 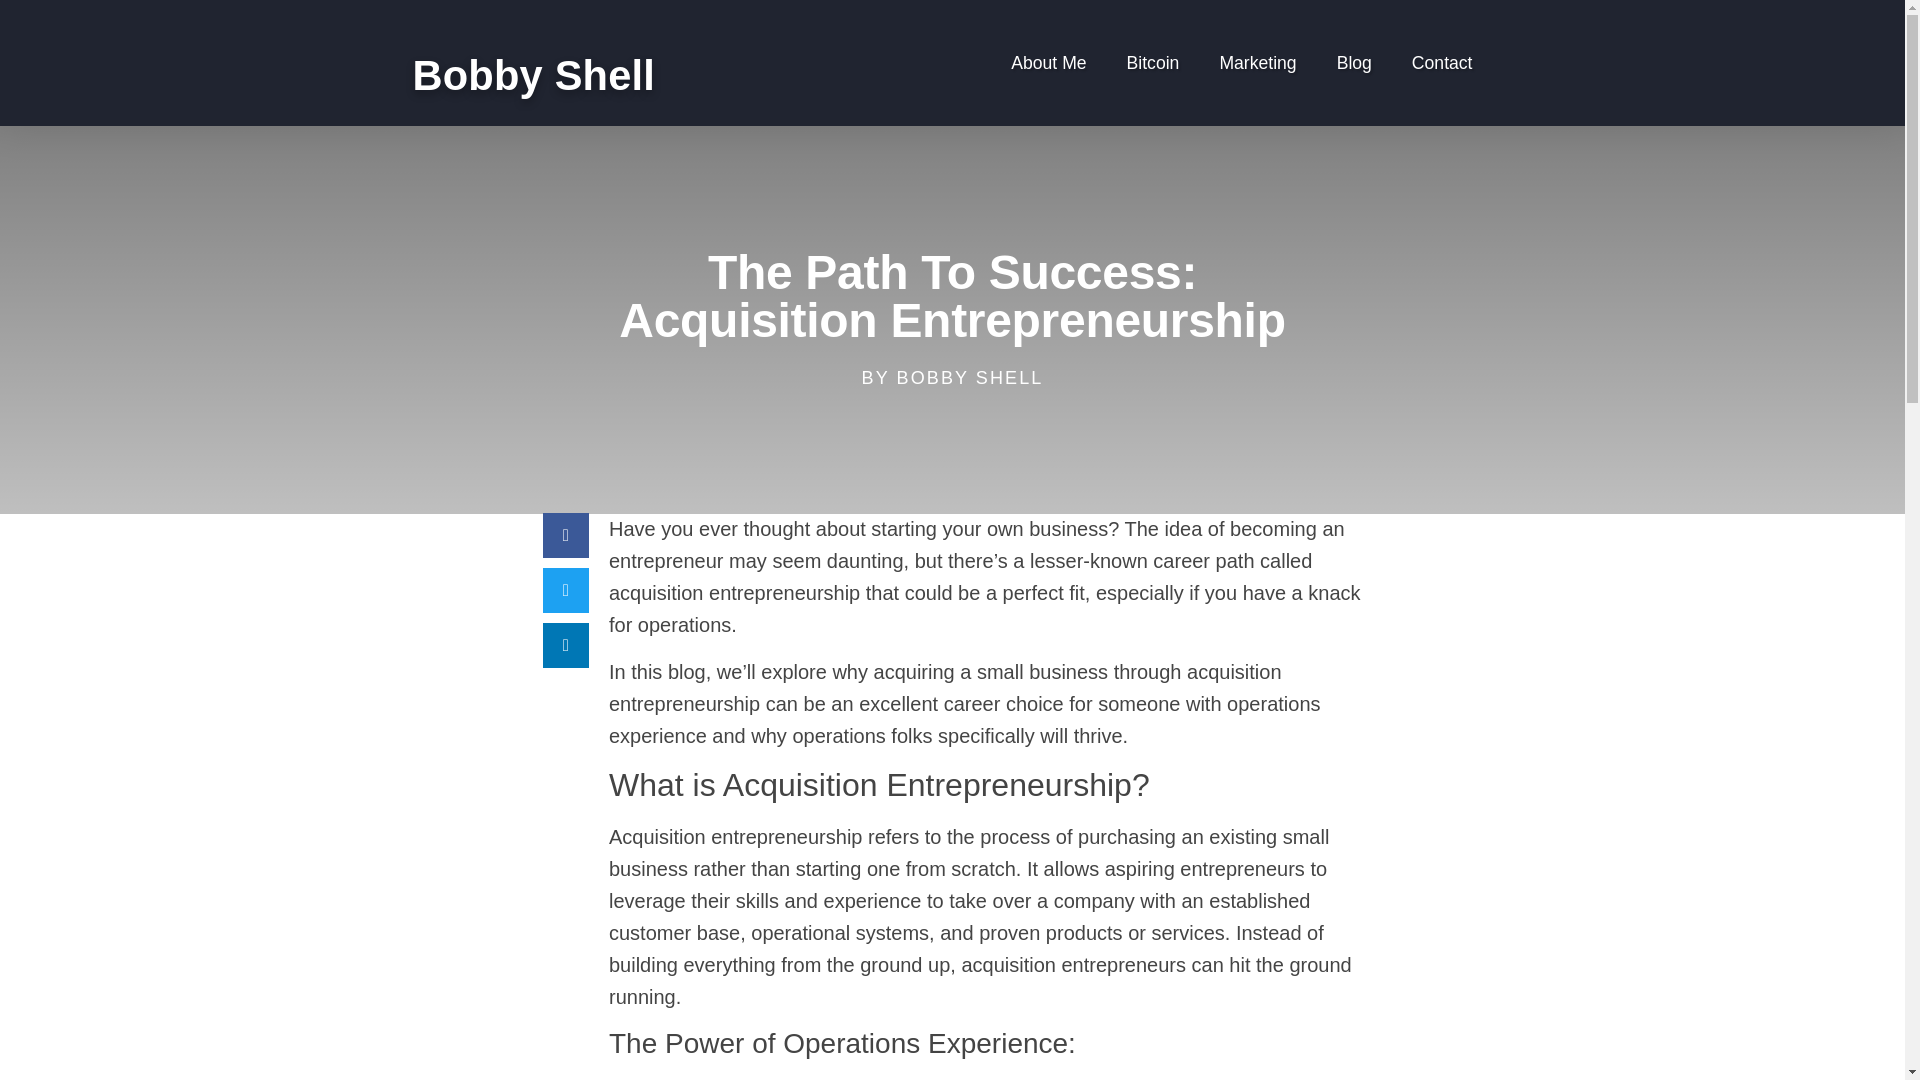 What do you see at coordinates (533, 75) in the screenshot?
I see `Bobby Shell` at bounding box center [533, 75].